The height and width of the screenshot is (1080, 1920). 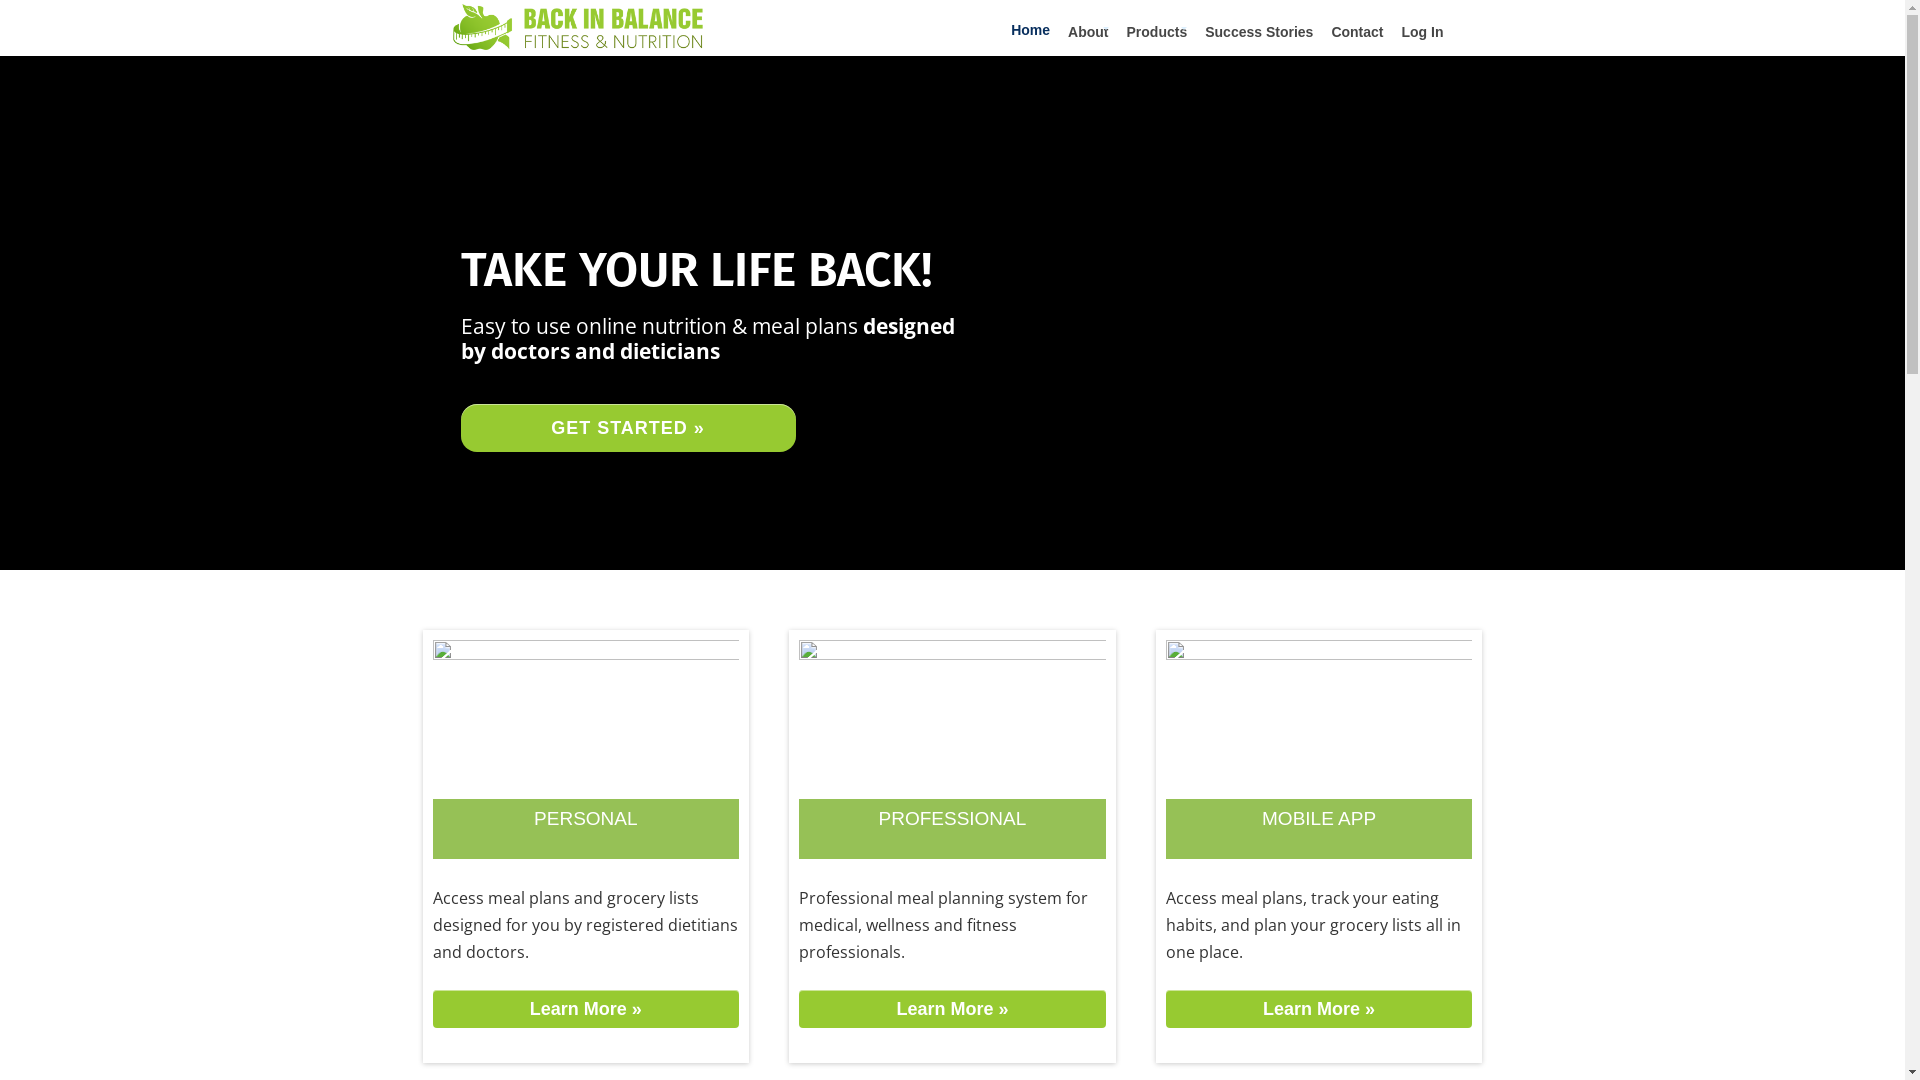 I want to click on Log In, so click(x=1422, y=32).